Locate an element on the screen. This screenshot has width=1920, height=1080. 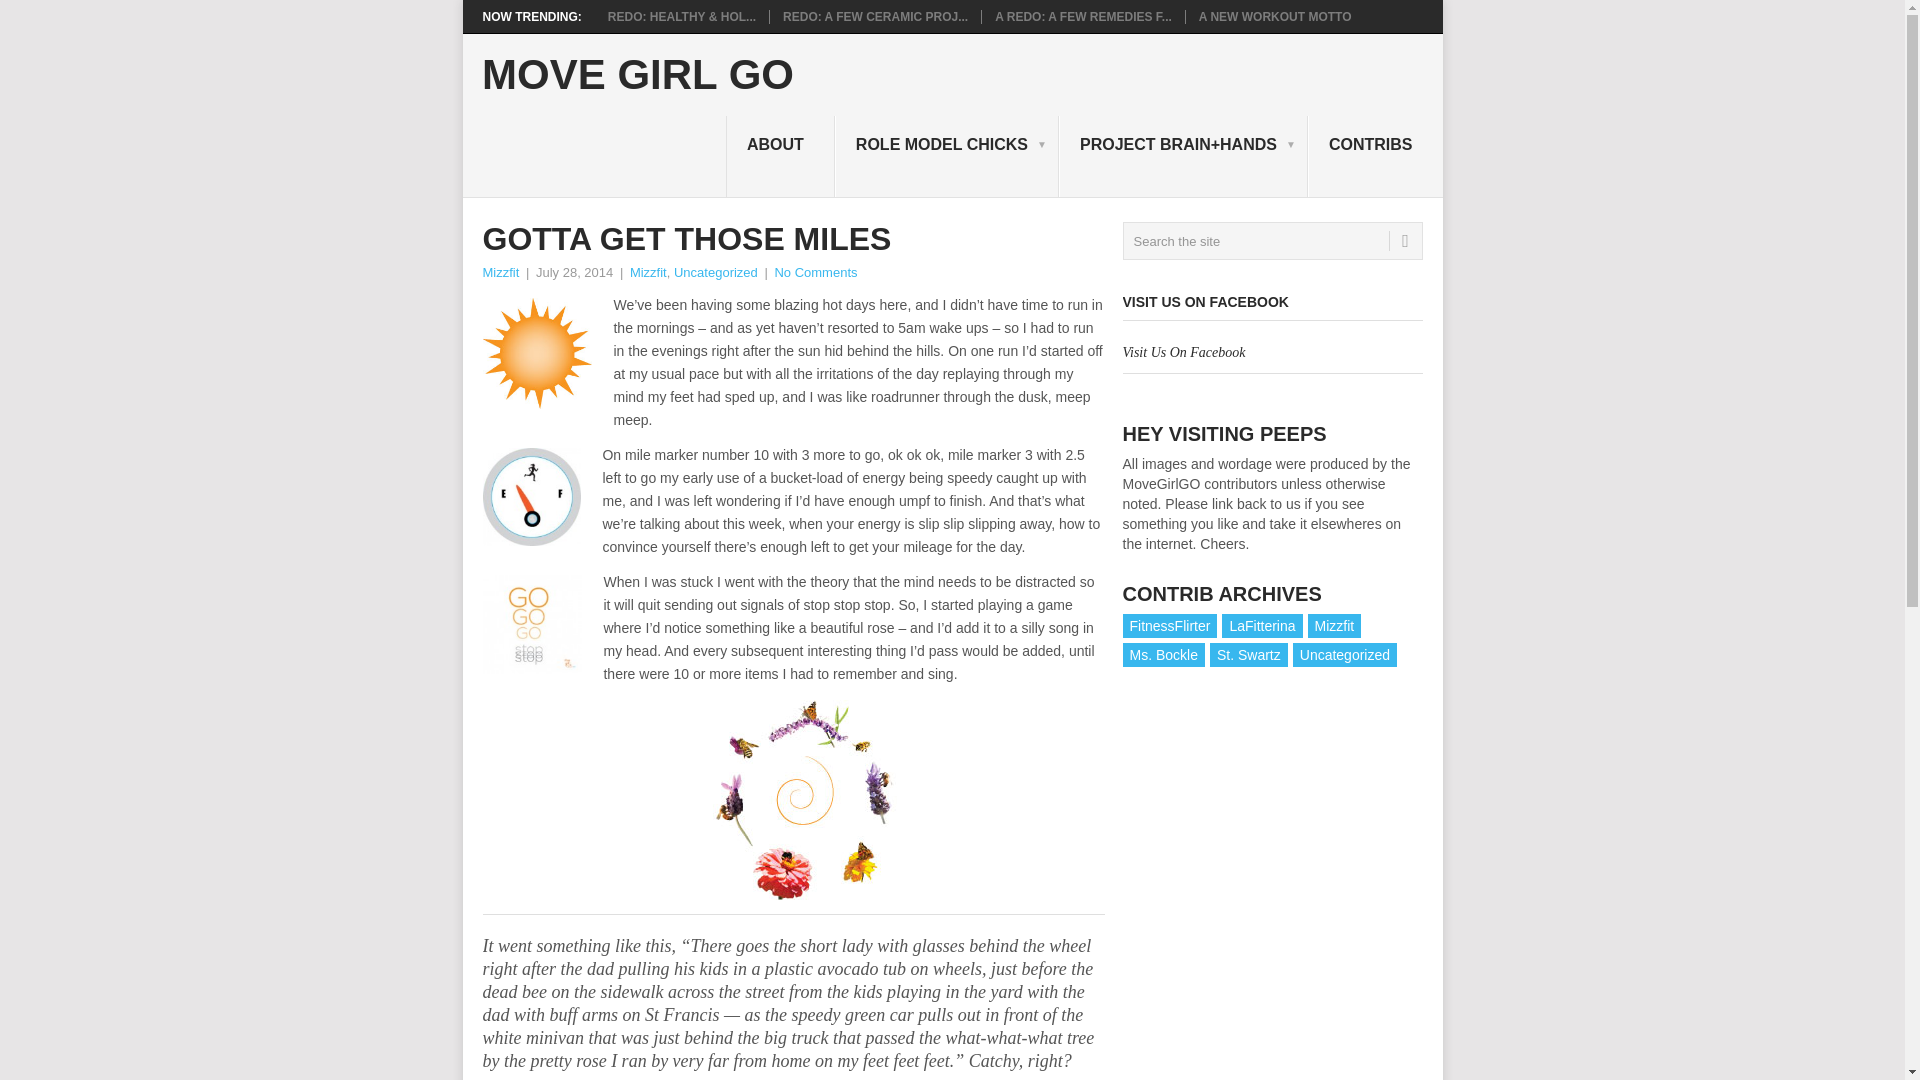
CONTRIBS is located at coordinates (1375, 156).